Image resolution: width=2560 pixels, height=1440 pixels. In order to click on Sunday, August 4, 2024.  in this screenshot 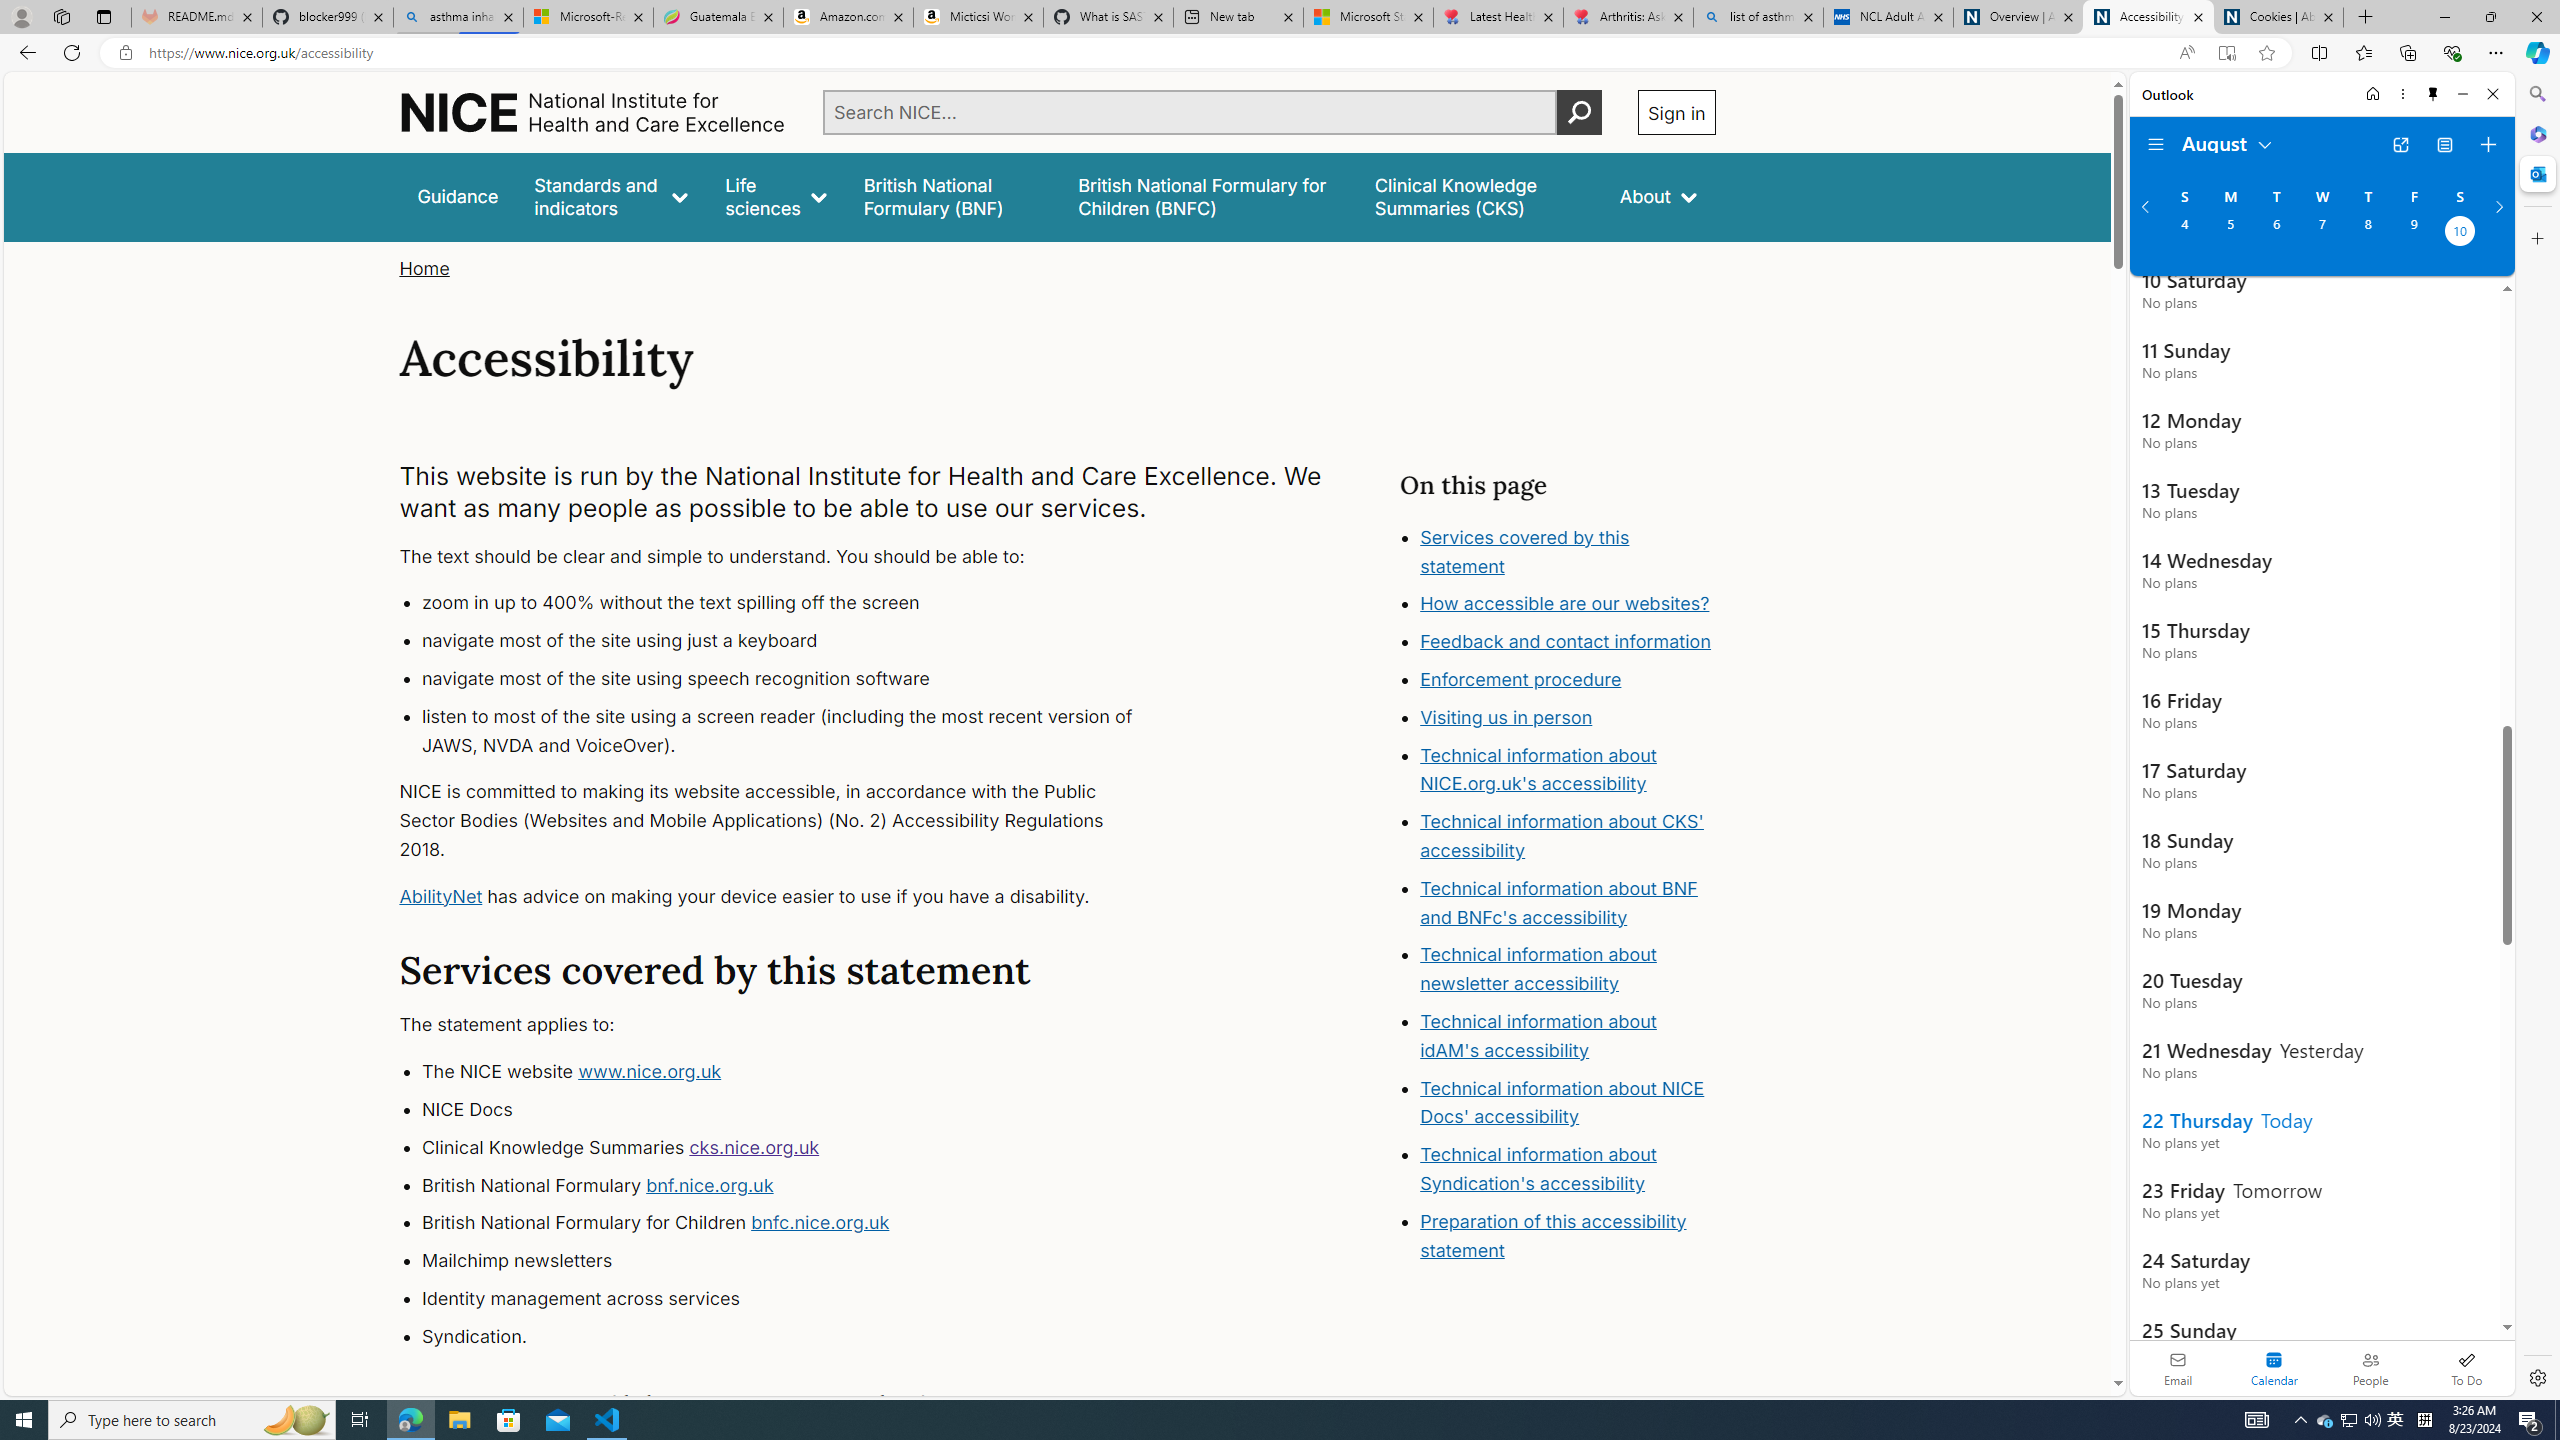, I will do `click(2184, 233)`.